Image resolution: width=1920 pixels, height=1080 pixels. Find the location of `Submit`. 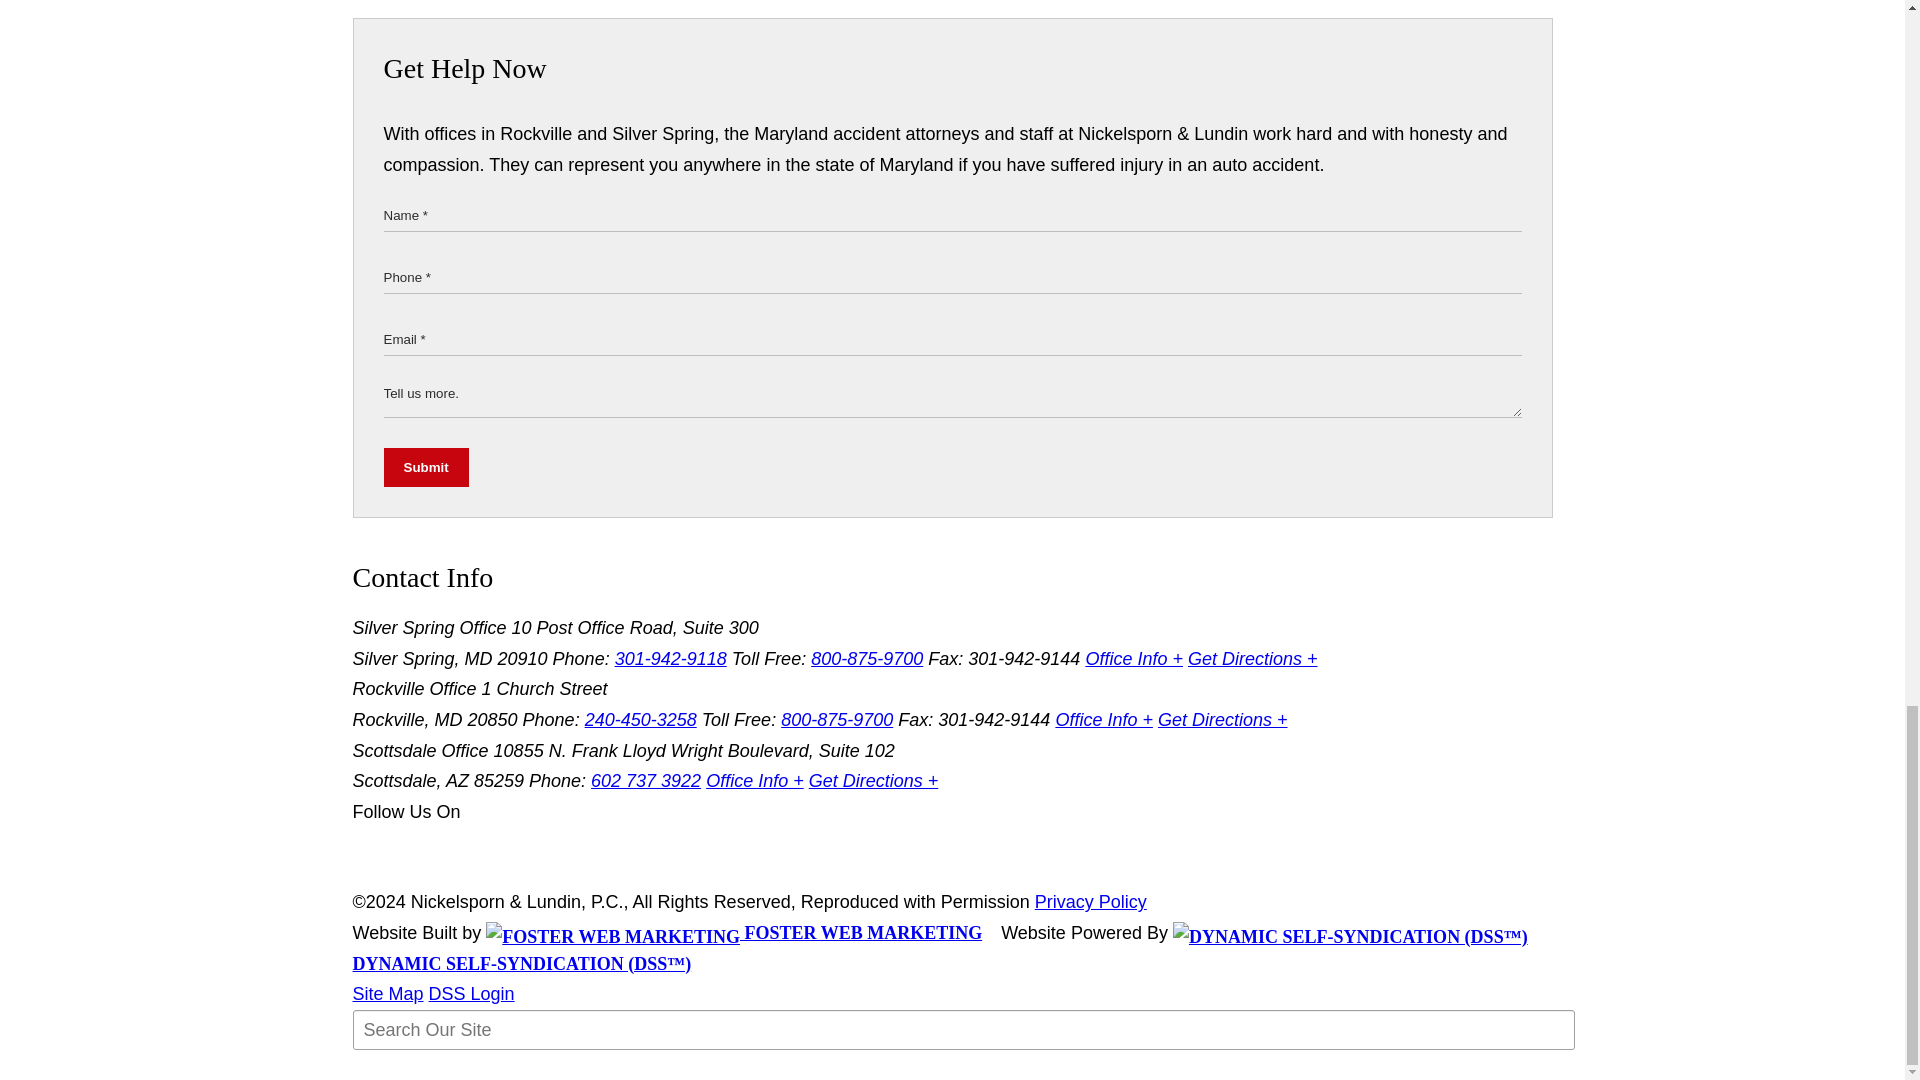

Submit is located at coordinates (426, 468).